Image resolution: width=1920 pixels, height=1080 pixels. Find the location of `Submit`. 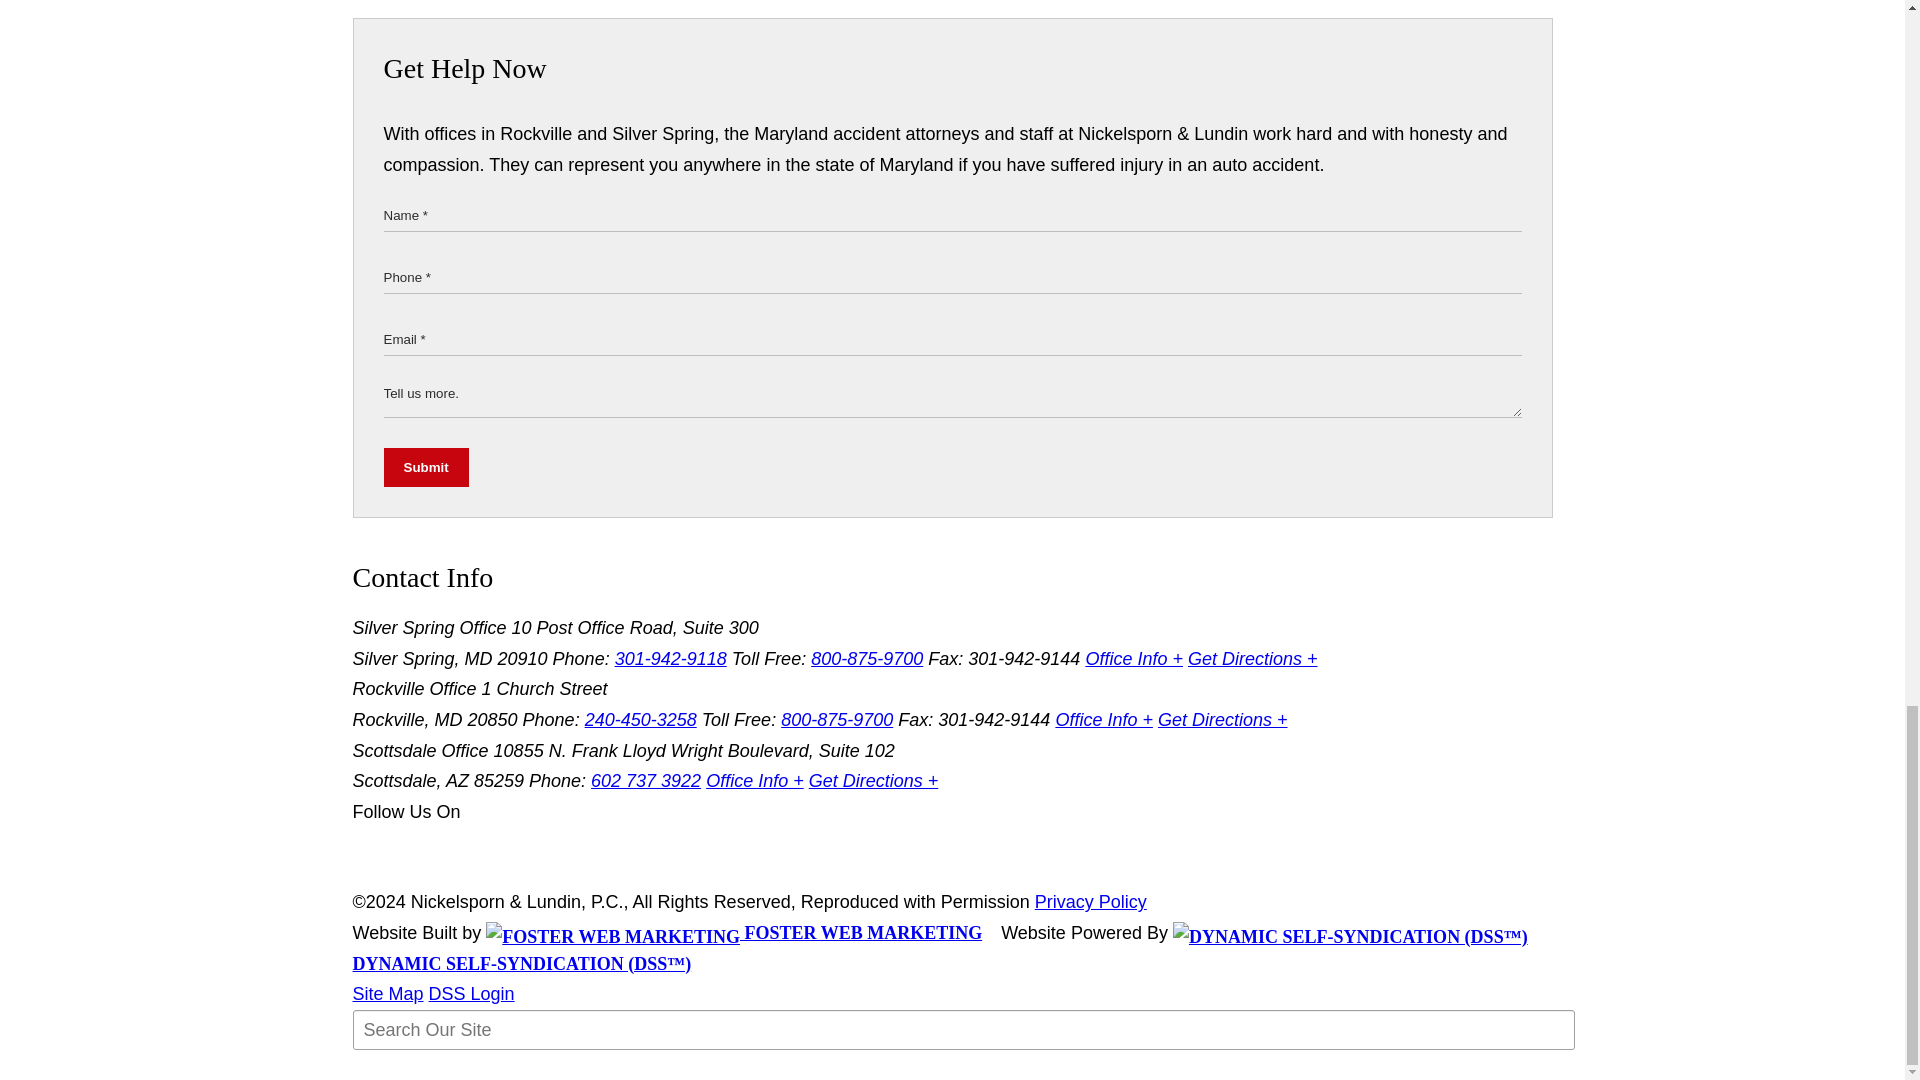

Submit is located at coordinates (426, 468).